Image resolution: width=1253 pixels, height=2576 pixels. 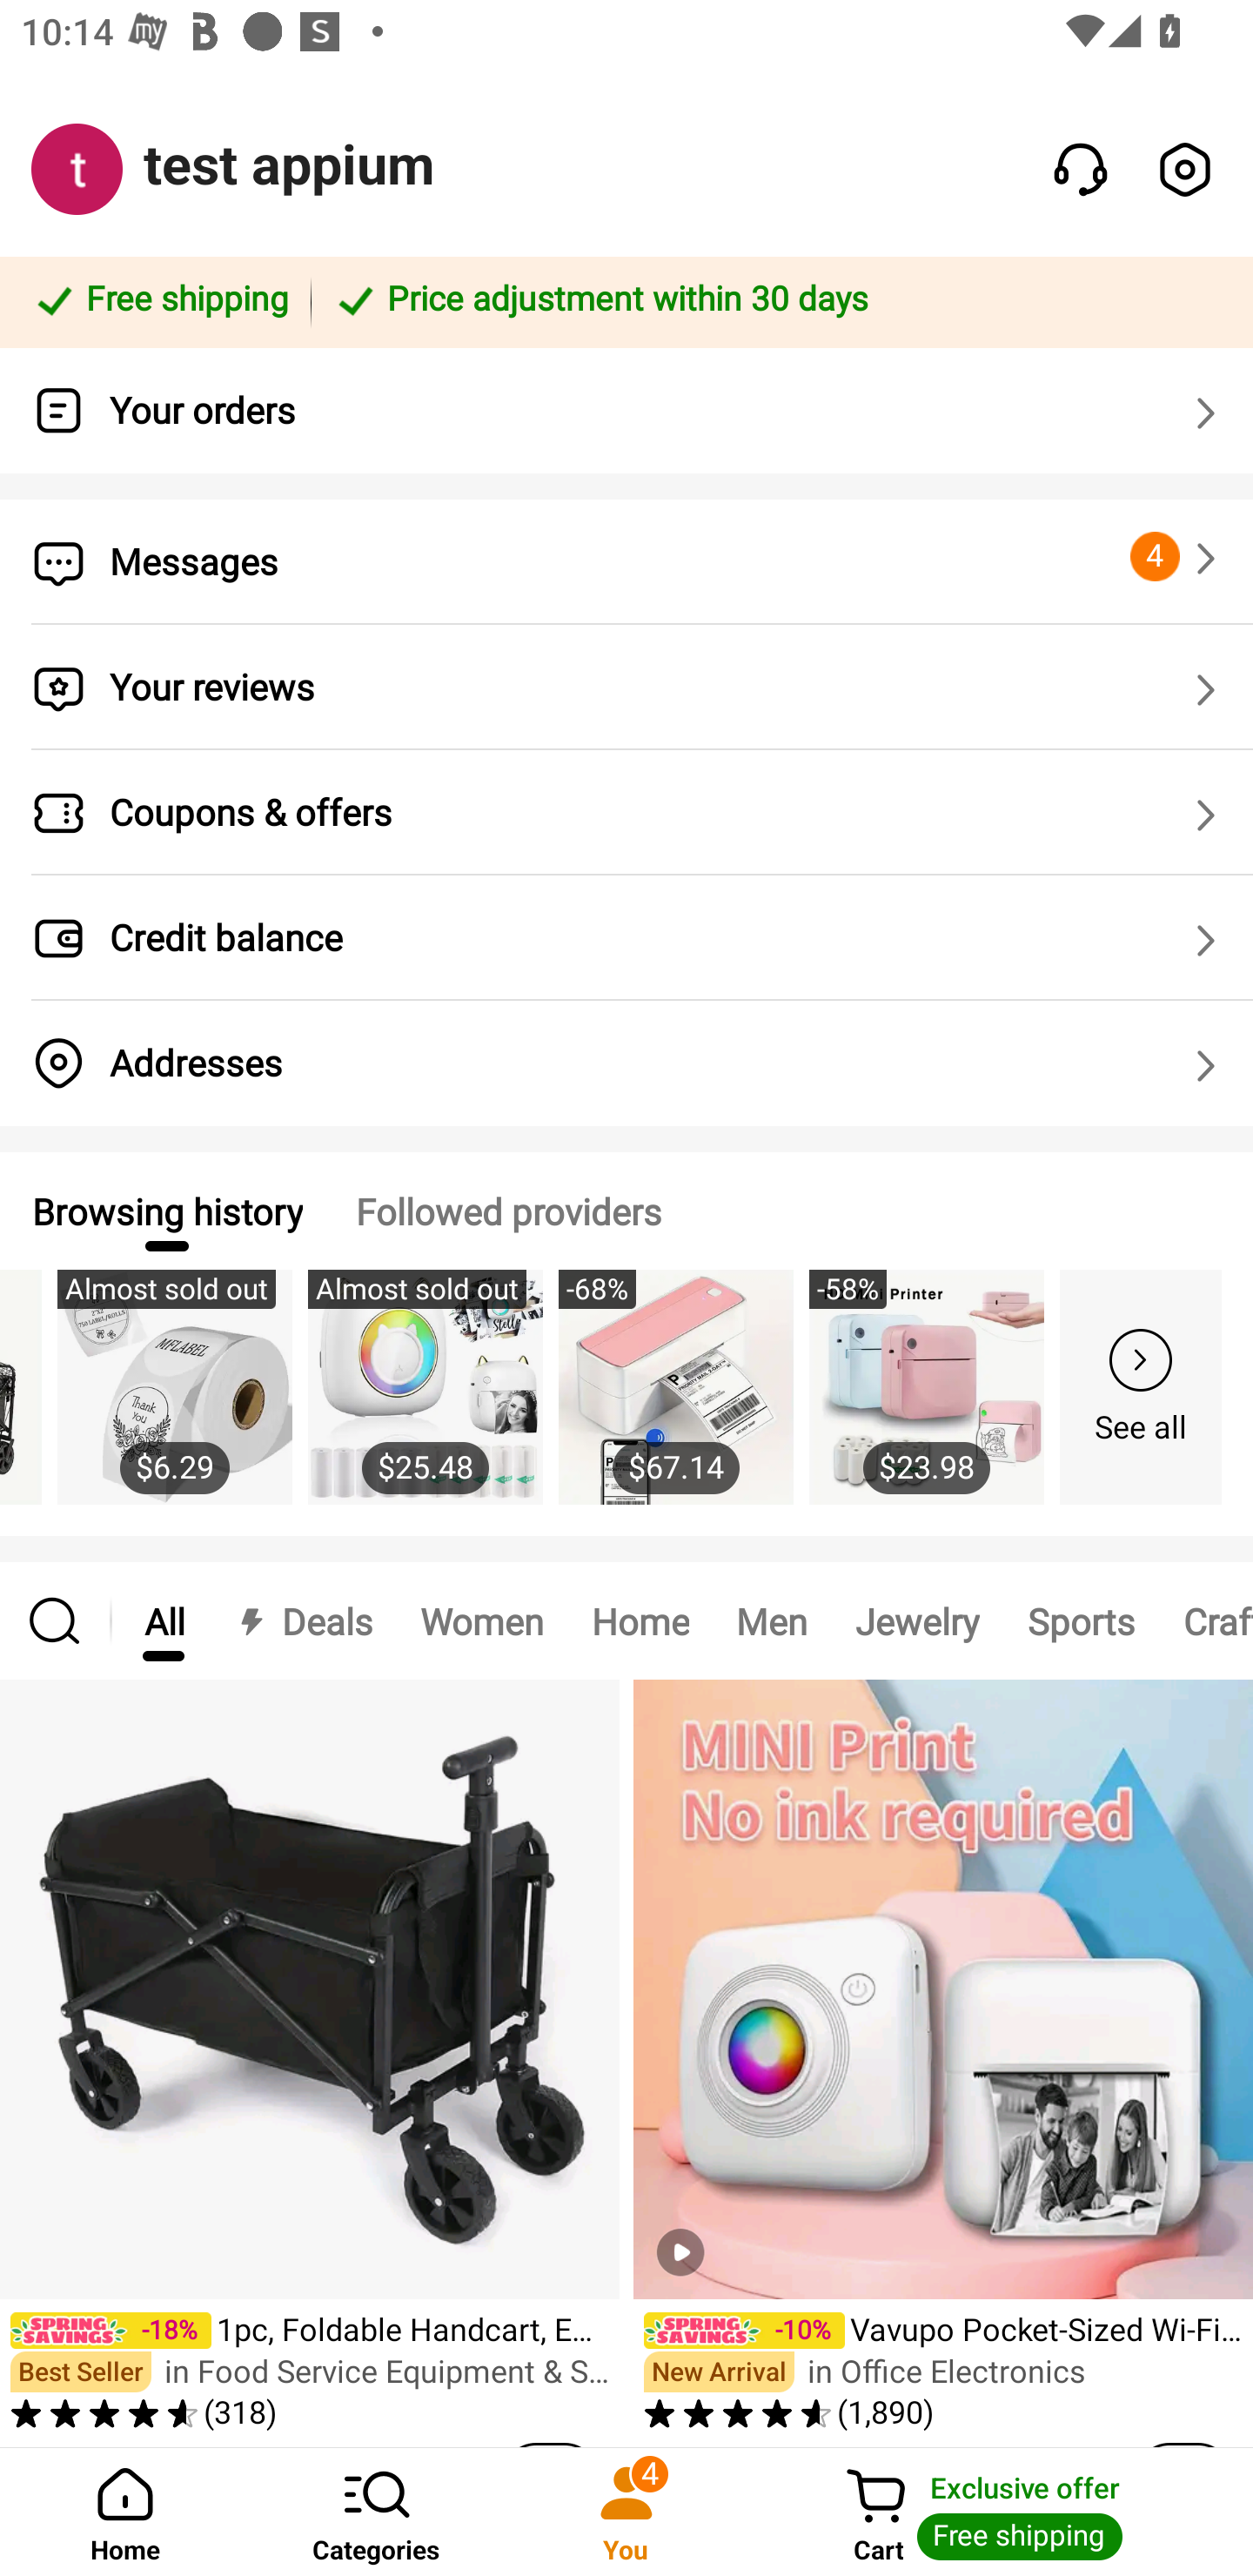 I want to click on Cart Cart Exclusive offer, so click(x=1002, y=2512).